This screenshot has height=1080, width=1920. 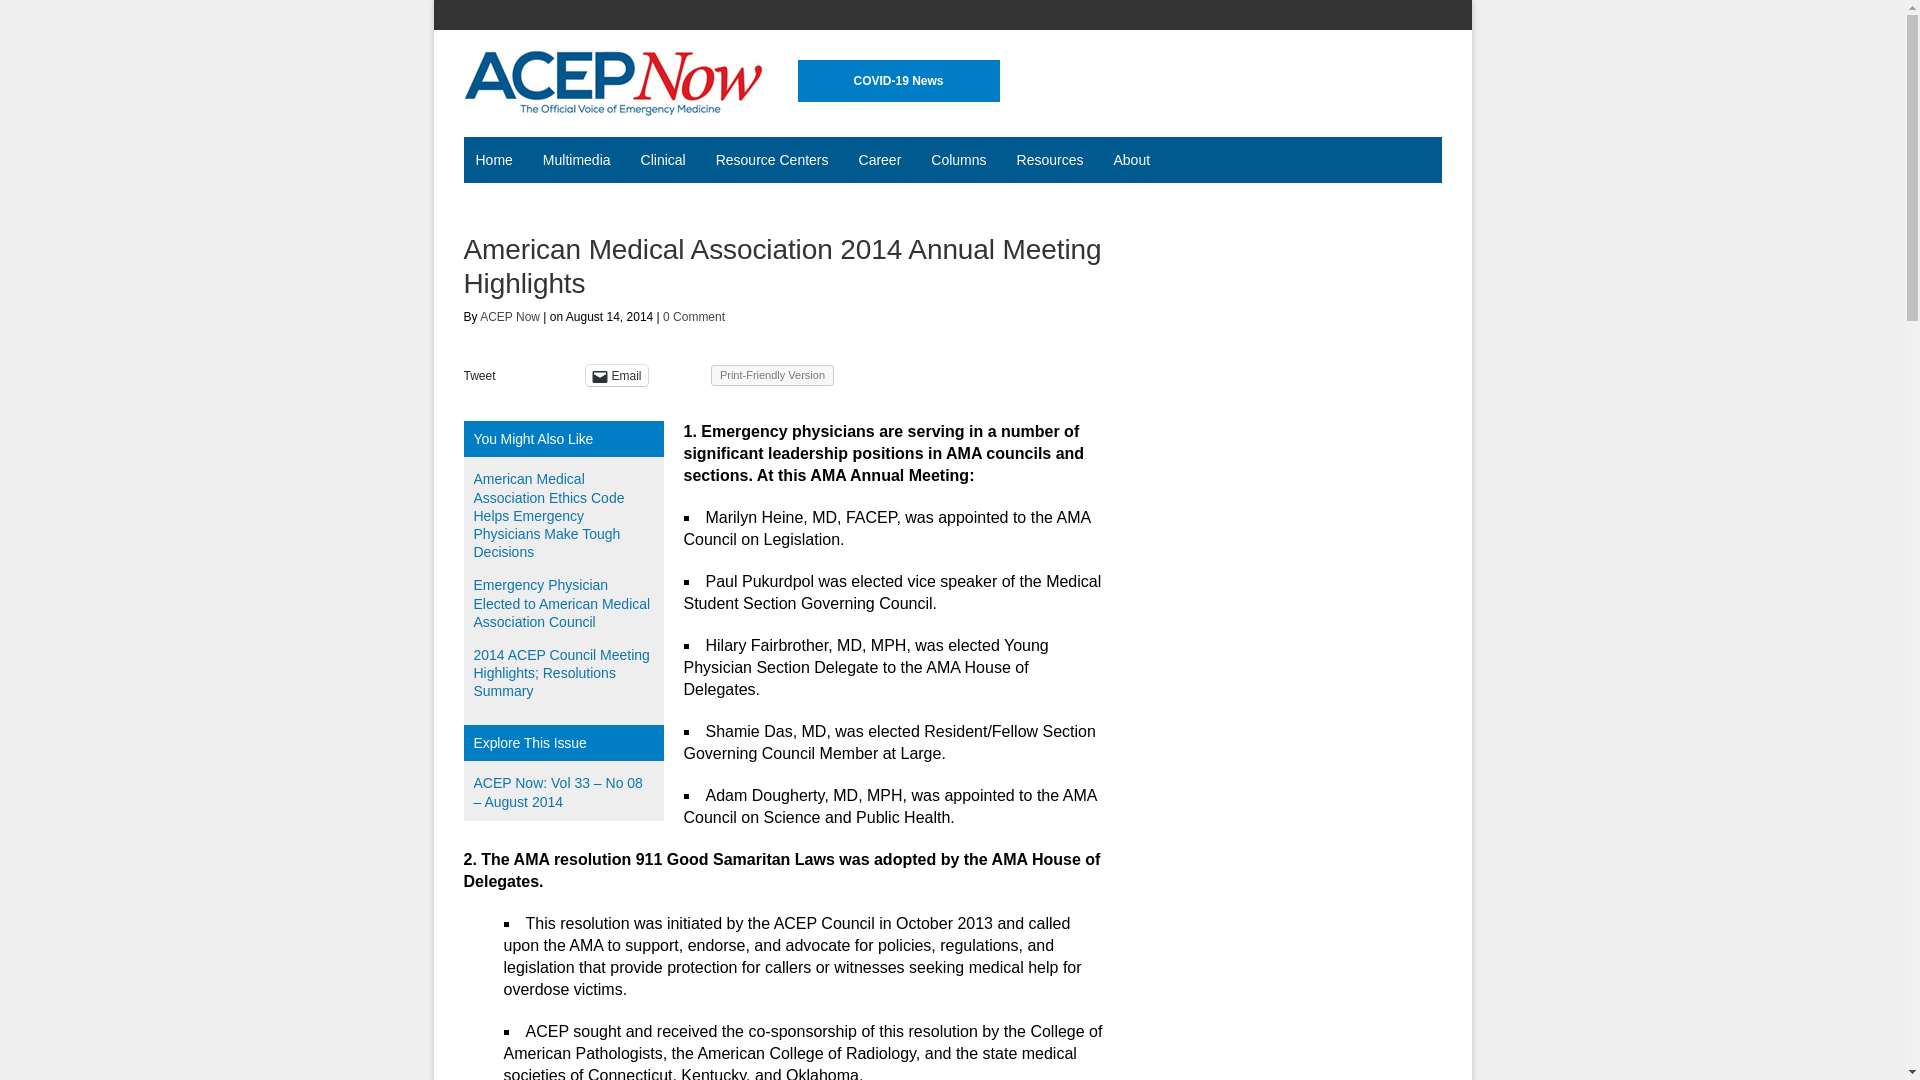 I want to click on Home, so click(x=498, y=160).